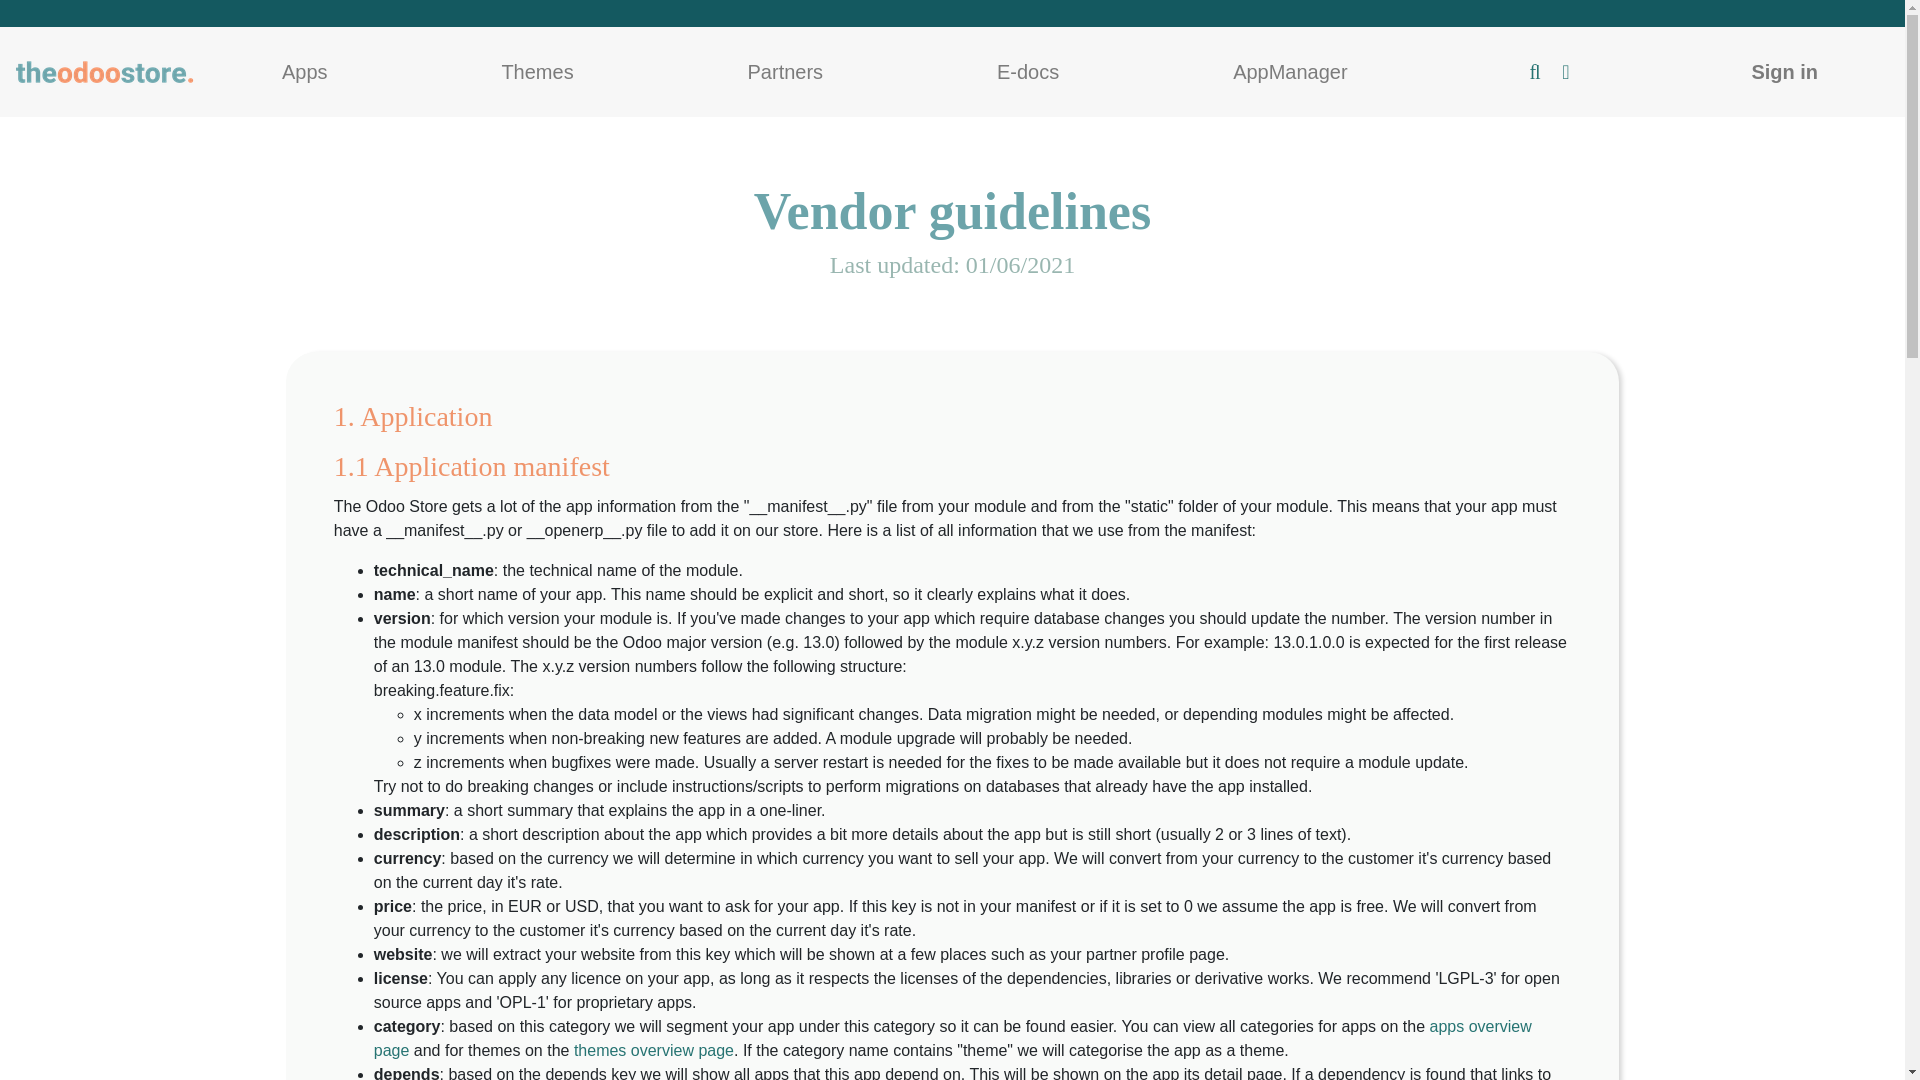  Describe the element at coordinates (785, 72) in the screenshot. I see `Partners` at that location.